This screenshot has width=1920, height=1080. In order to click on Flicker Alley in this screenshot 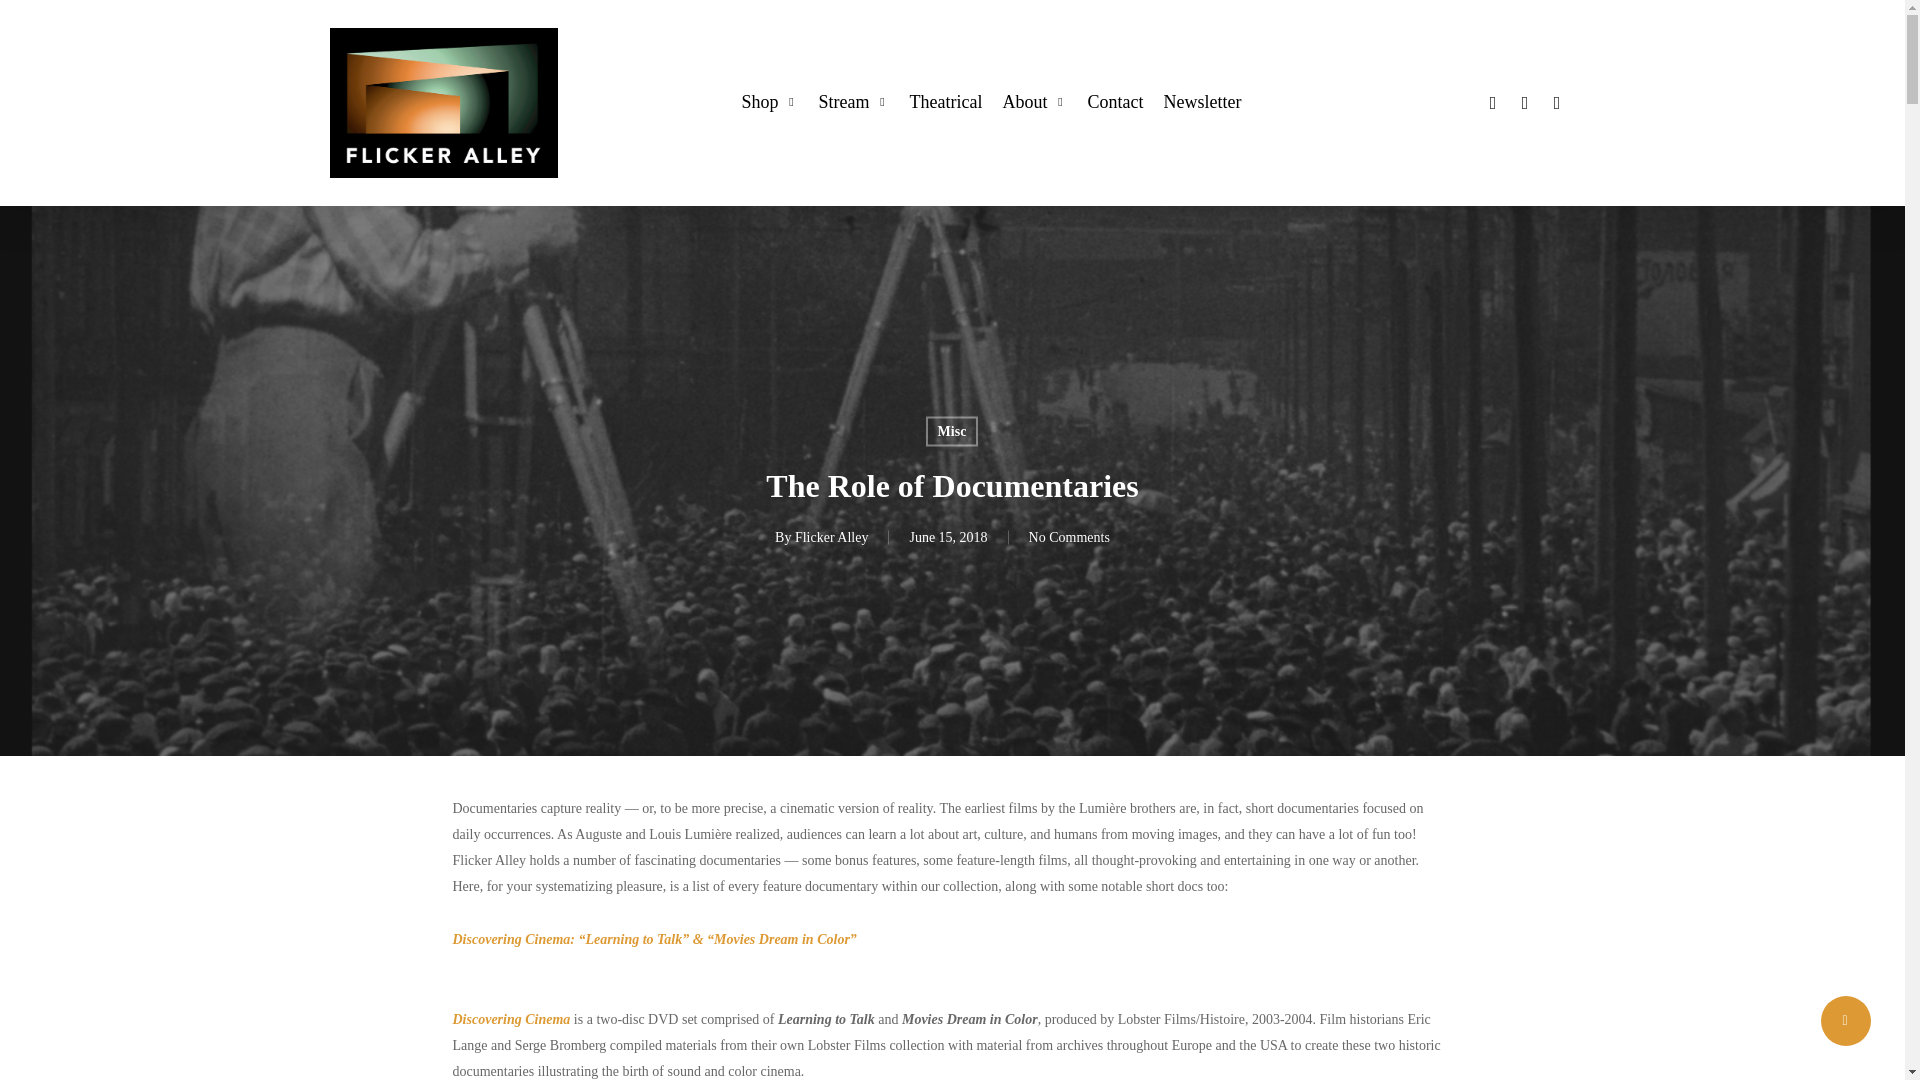, I will do `click(832, 538)`.